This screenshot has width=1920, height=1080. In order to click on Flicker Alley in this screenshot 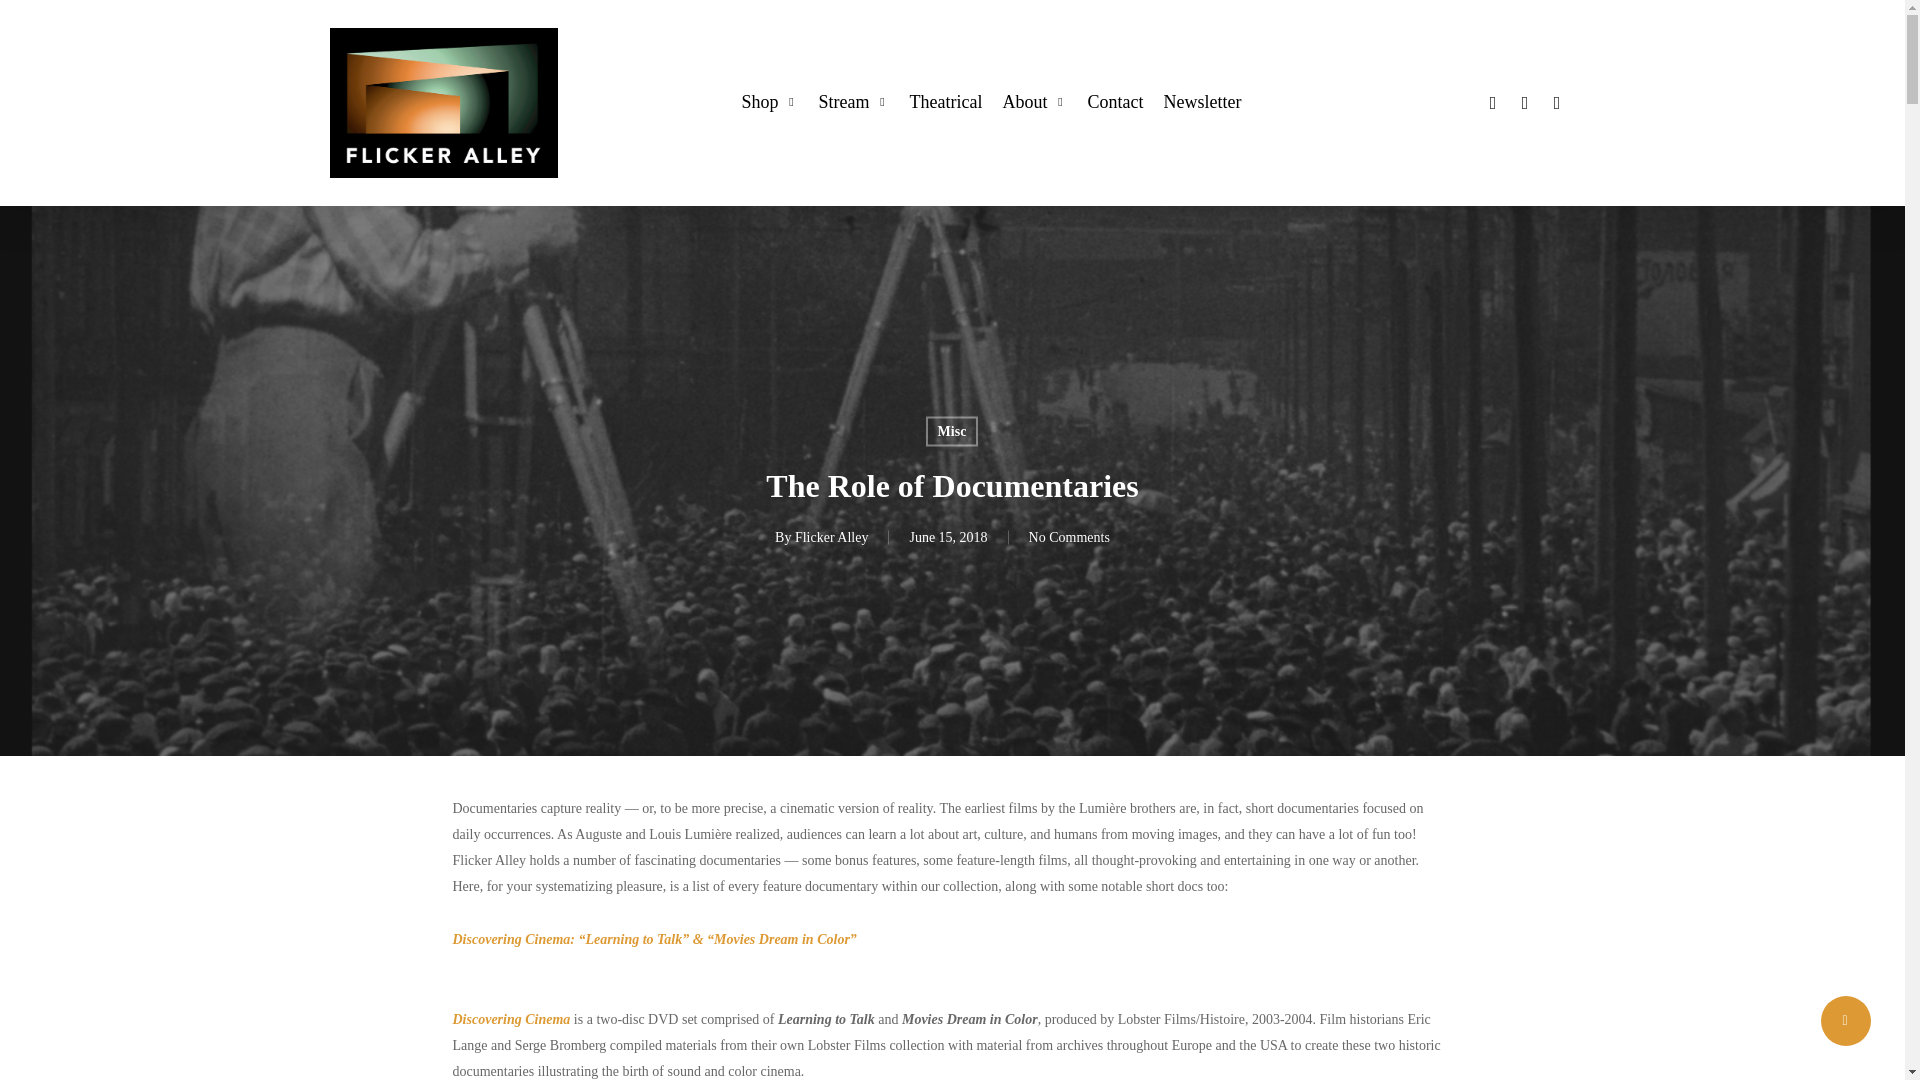, I will do `click(832, 538)`.